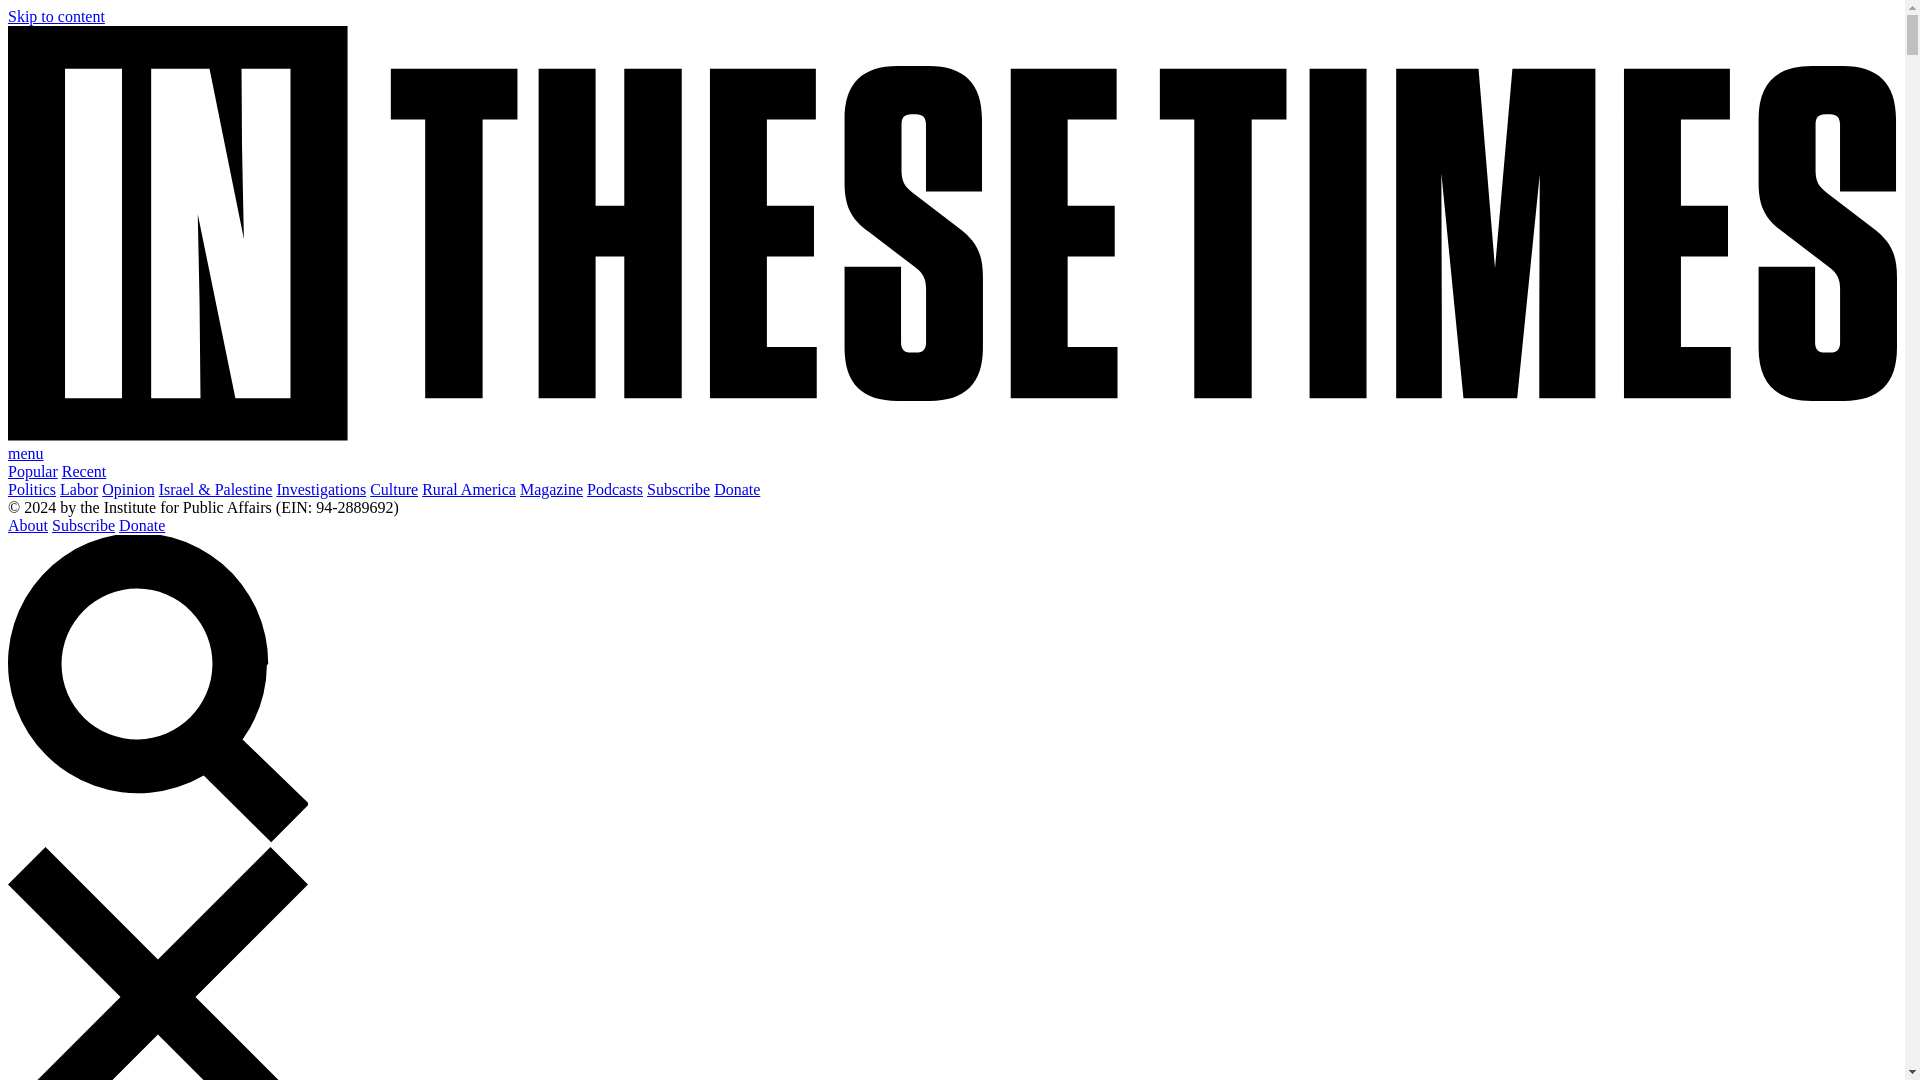 The height and width of the screenshot is (1080, 1920). What do you see at coordinates (78, 488) in the screenshot?
I see `Labor` at bounding box center [78, 488].